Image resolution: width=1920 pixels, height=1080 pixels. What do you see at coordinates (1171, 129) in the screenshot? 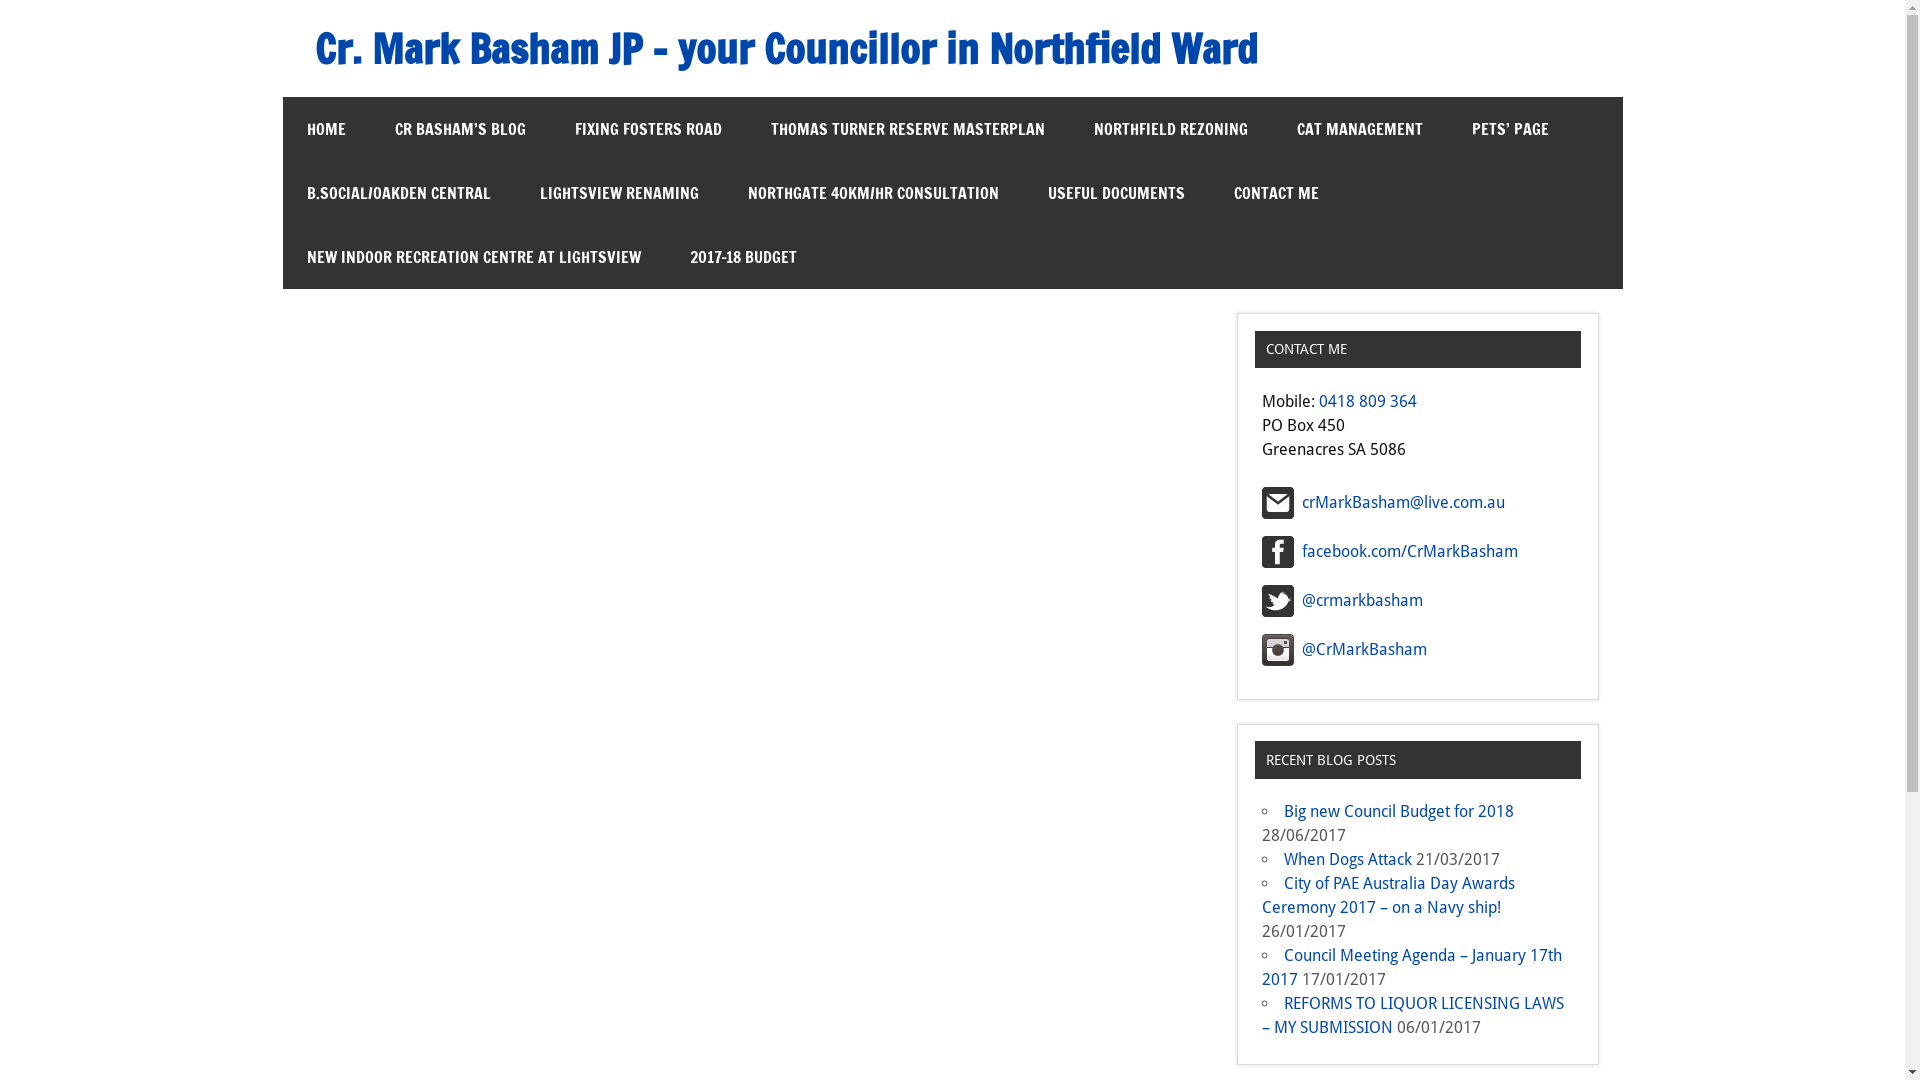
I see `NORTHFIELD REZONING` at bounding box center [1171, 129].